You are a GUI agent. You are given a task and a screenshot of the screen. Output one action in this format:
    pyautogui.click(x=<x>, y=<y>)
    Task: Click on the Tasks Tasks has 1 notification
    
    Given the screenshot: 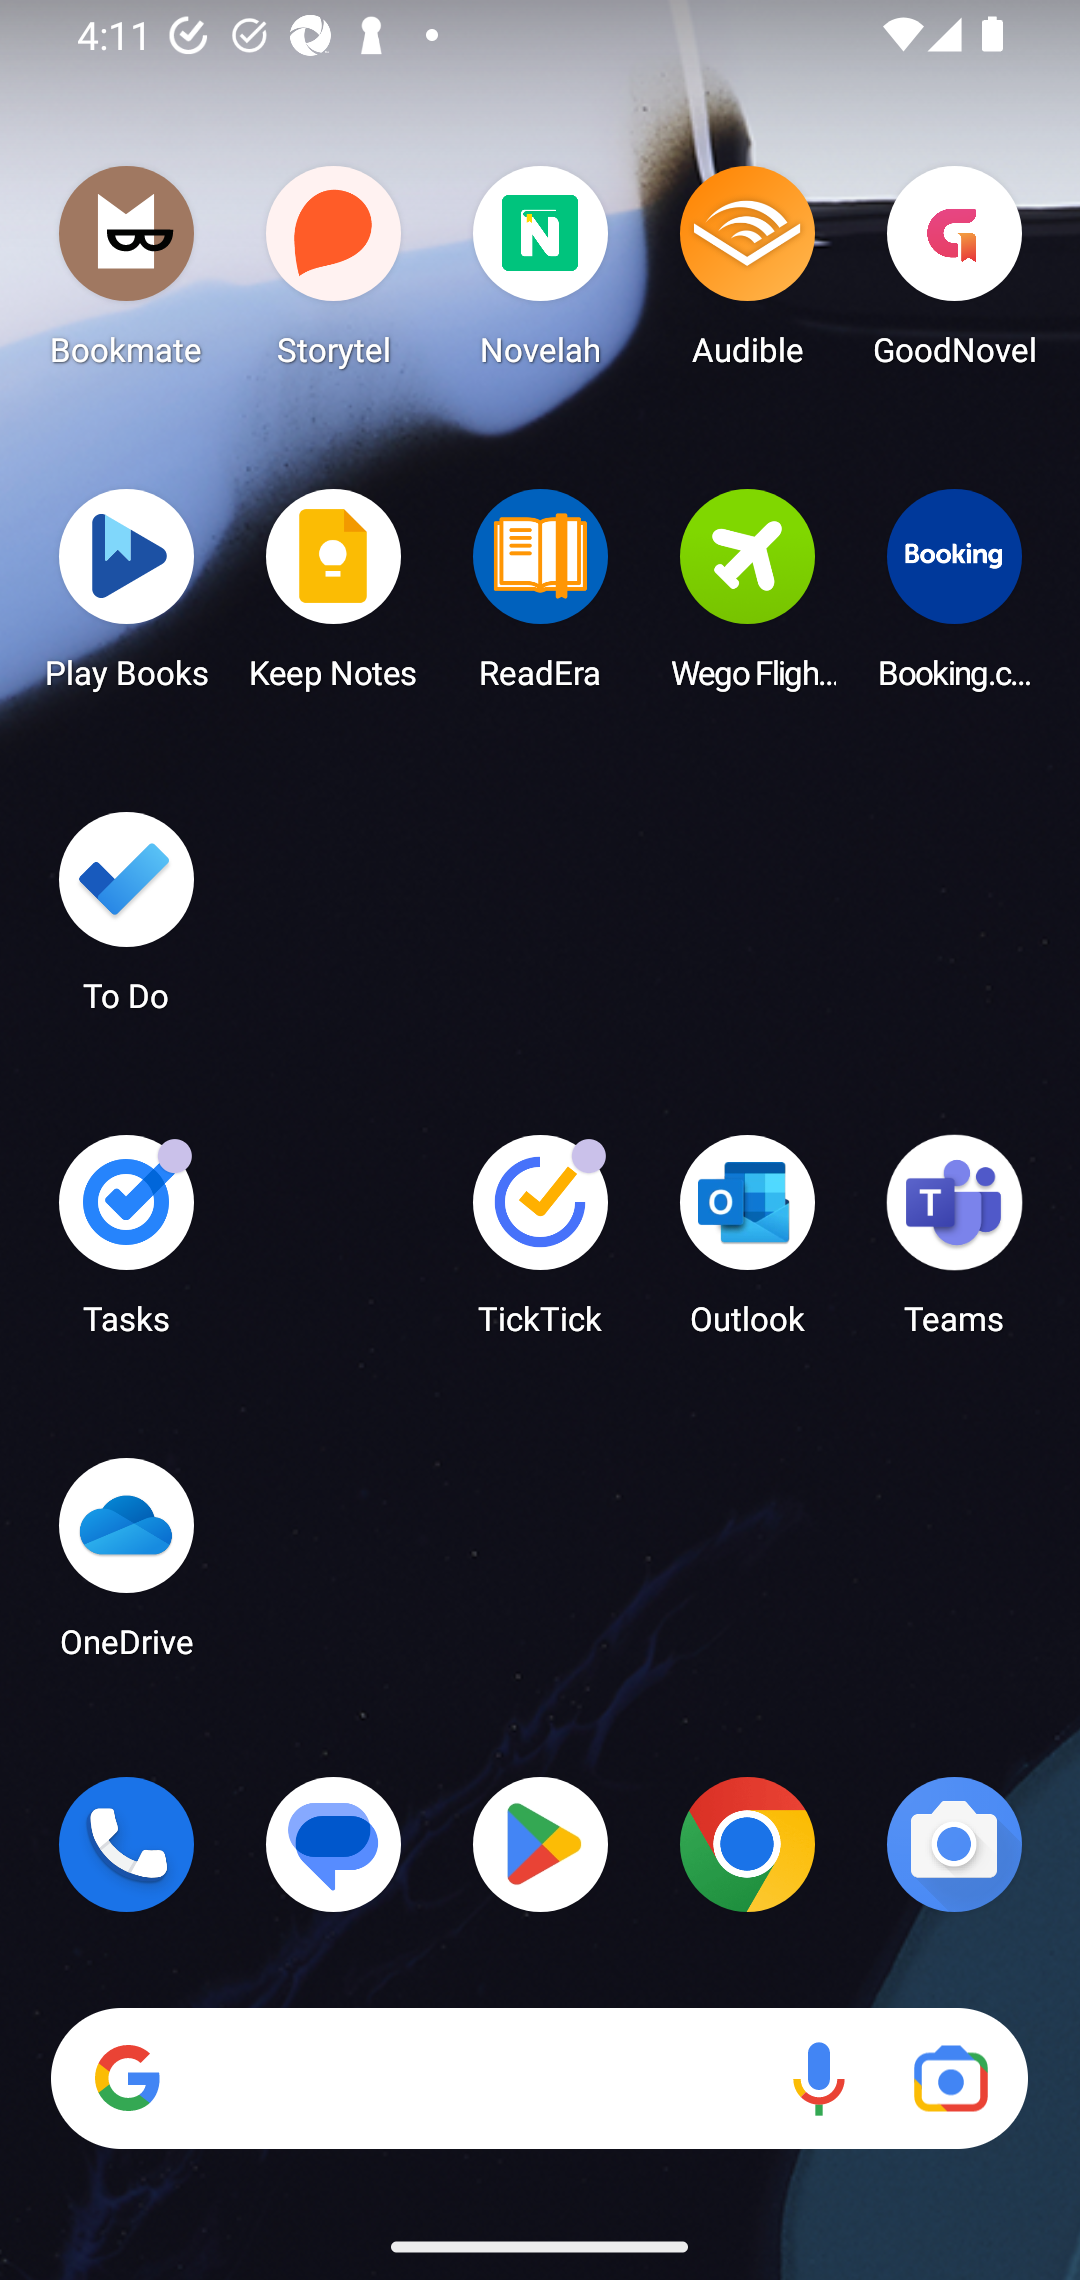 What is the action you would take?
    pyautogui.click(x=126, y=1244)
    